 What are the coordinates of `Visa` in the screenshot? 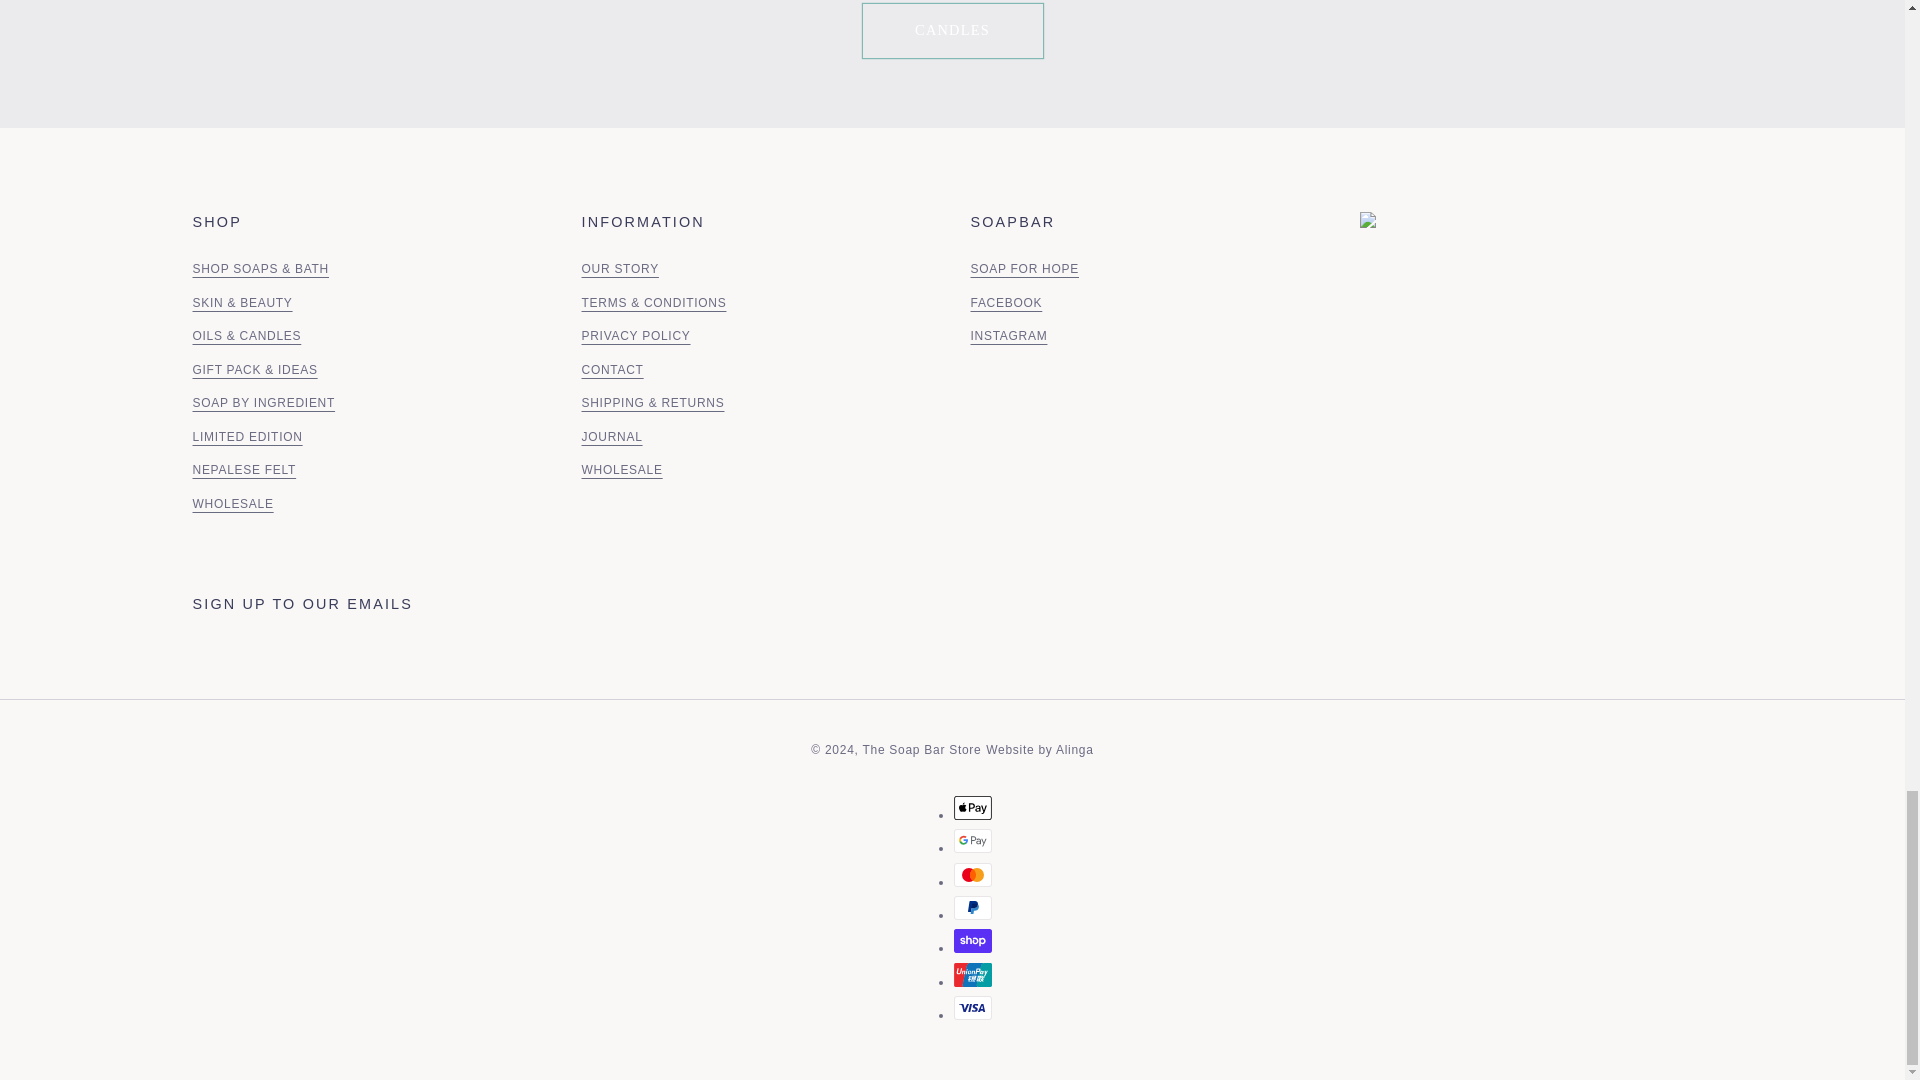 It's located at (973, 1007).